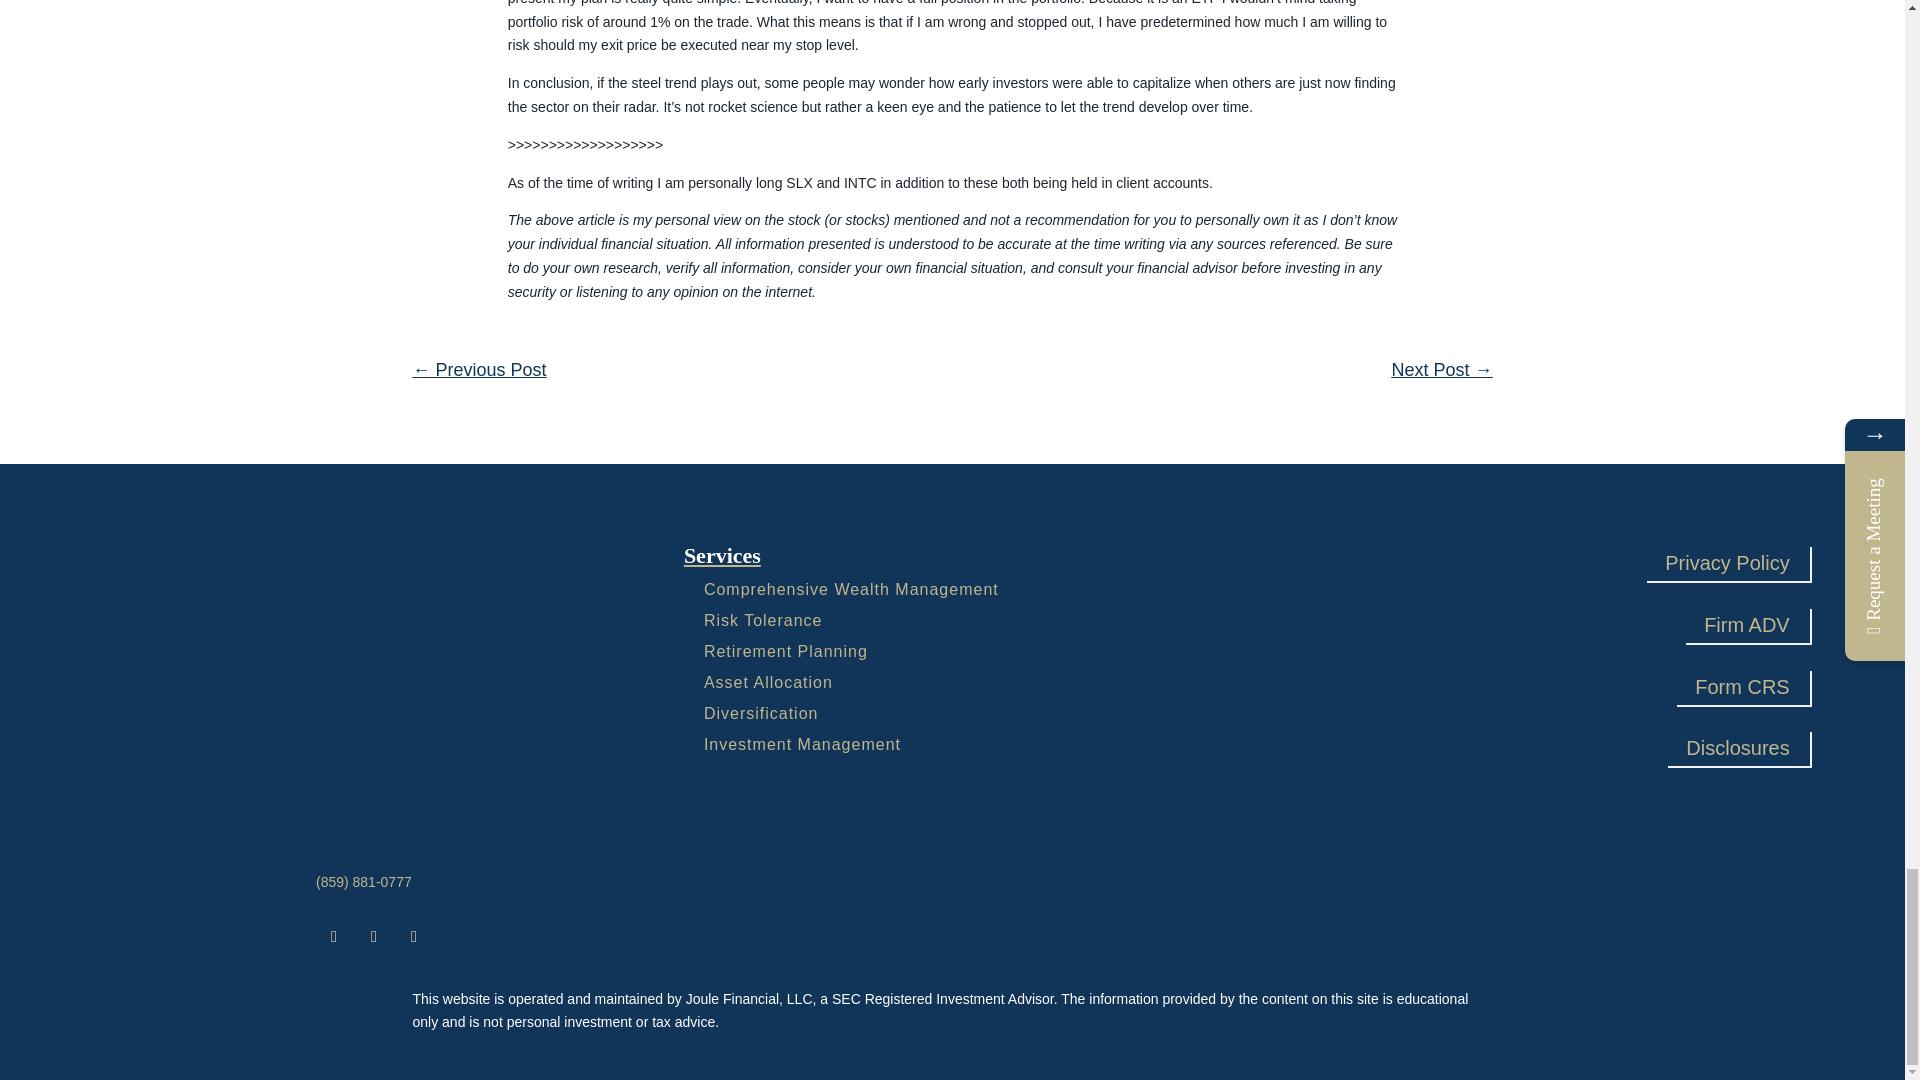 This screenshot has width=1920, height=1080. What do you see at coordinates (373, 936) in the screenshot?
I see `Follow on X` at bounding box center [373, 936].